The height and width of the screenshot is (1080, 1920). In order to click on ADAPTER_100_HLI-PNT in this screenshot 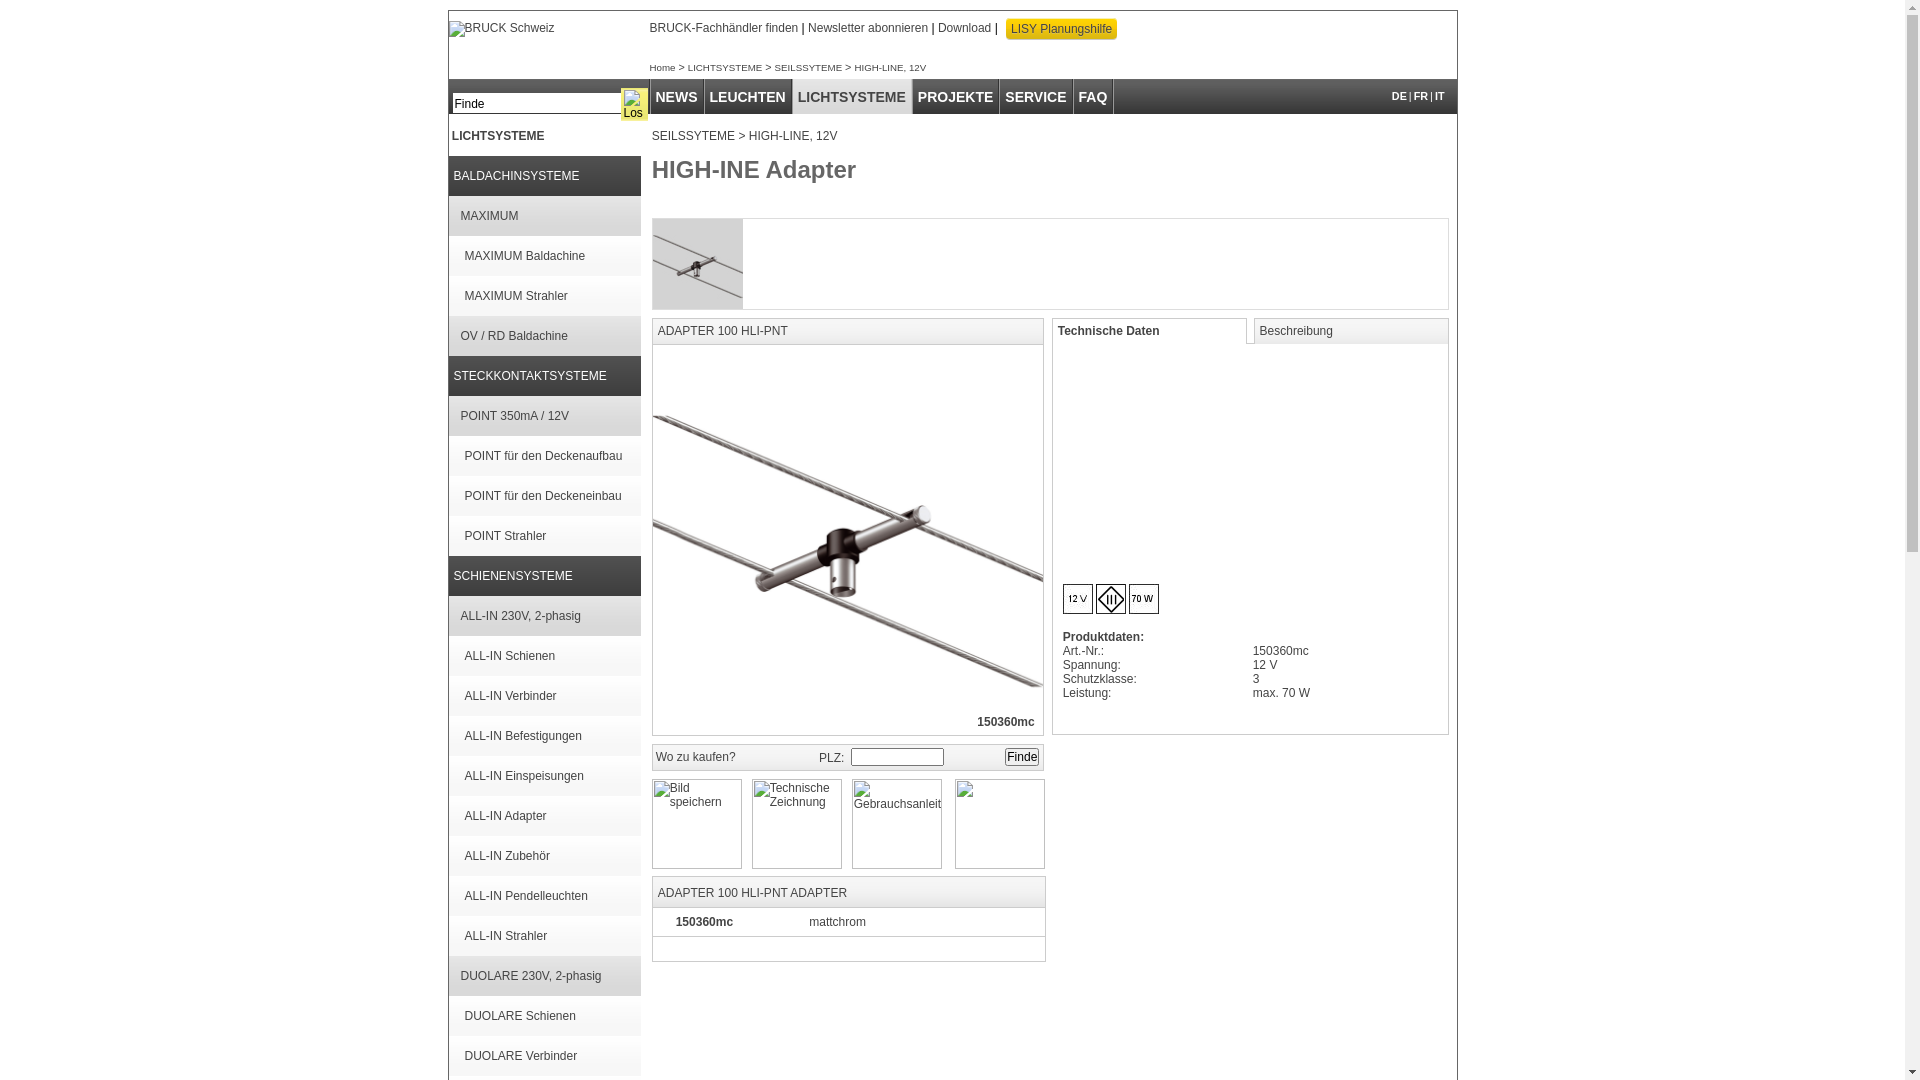, I will do `click(698, 264)`.